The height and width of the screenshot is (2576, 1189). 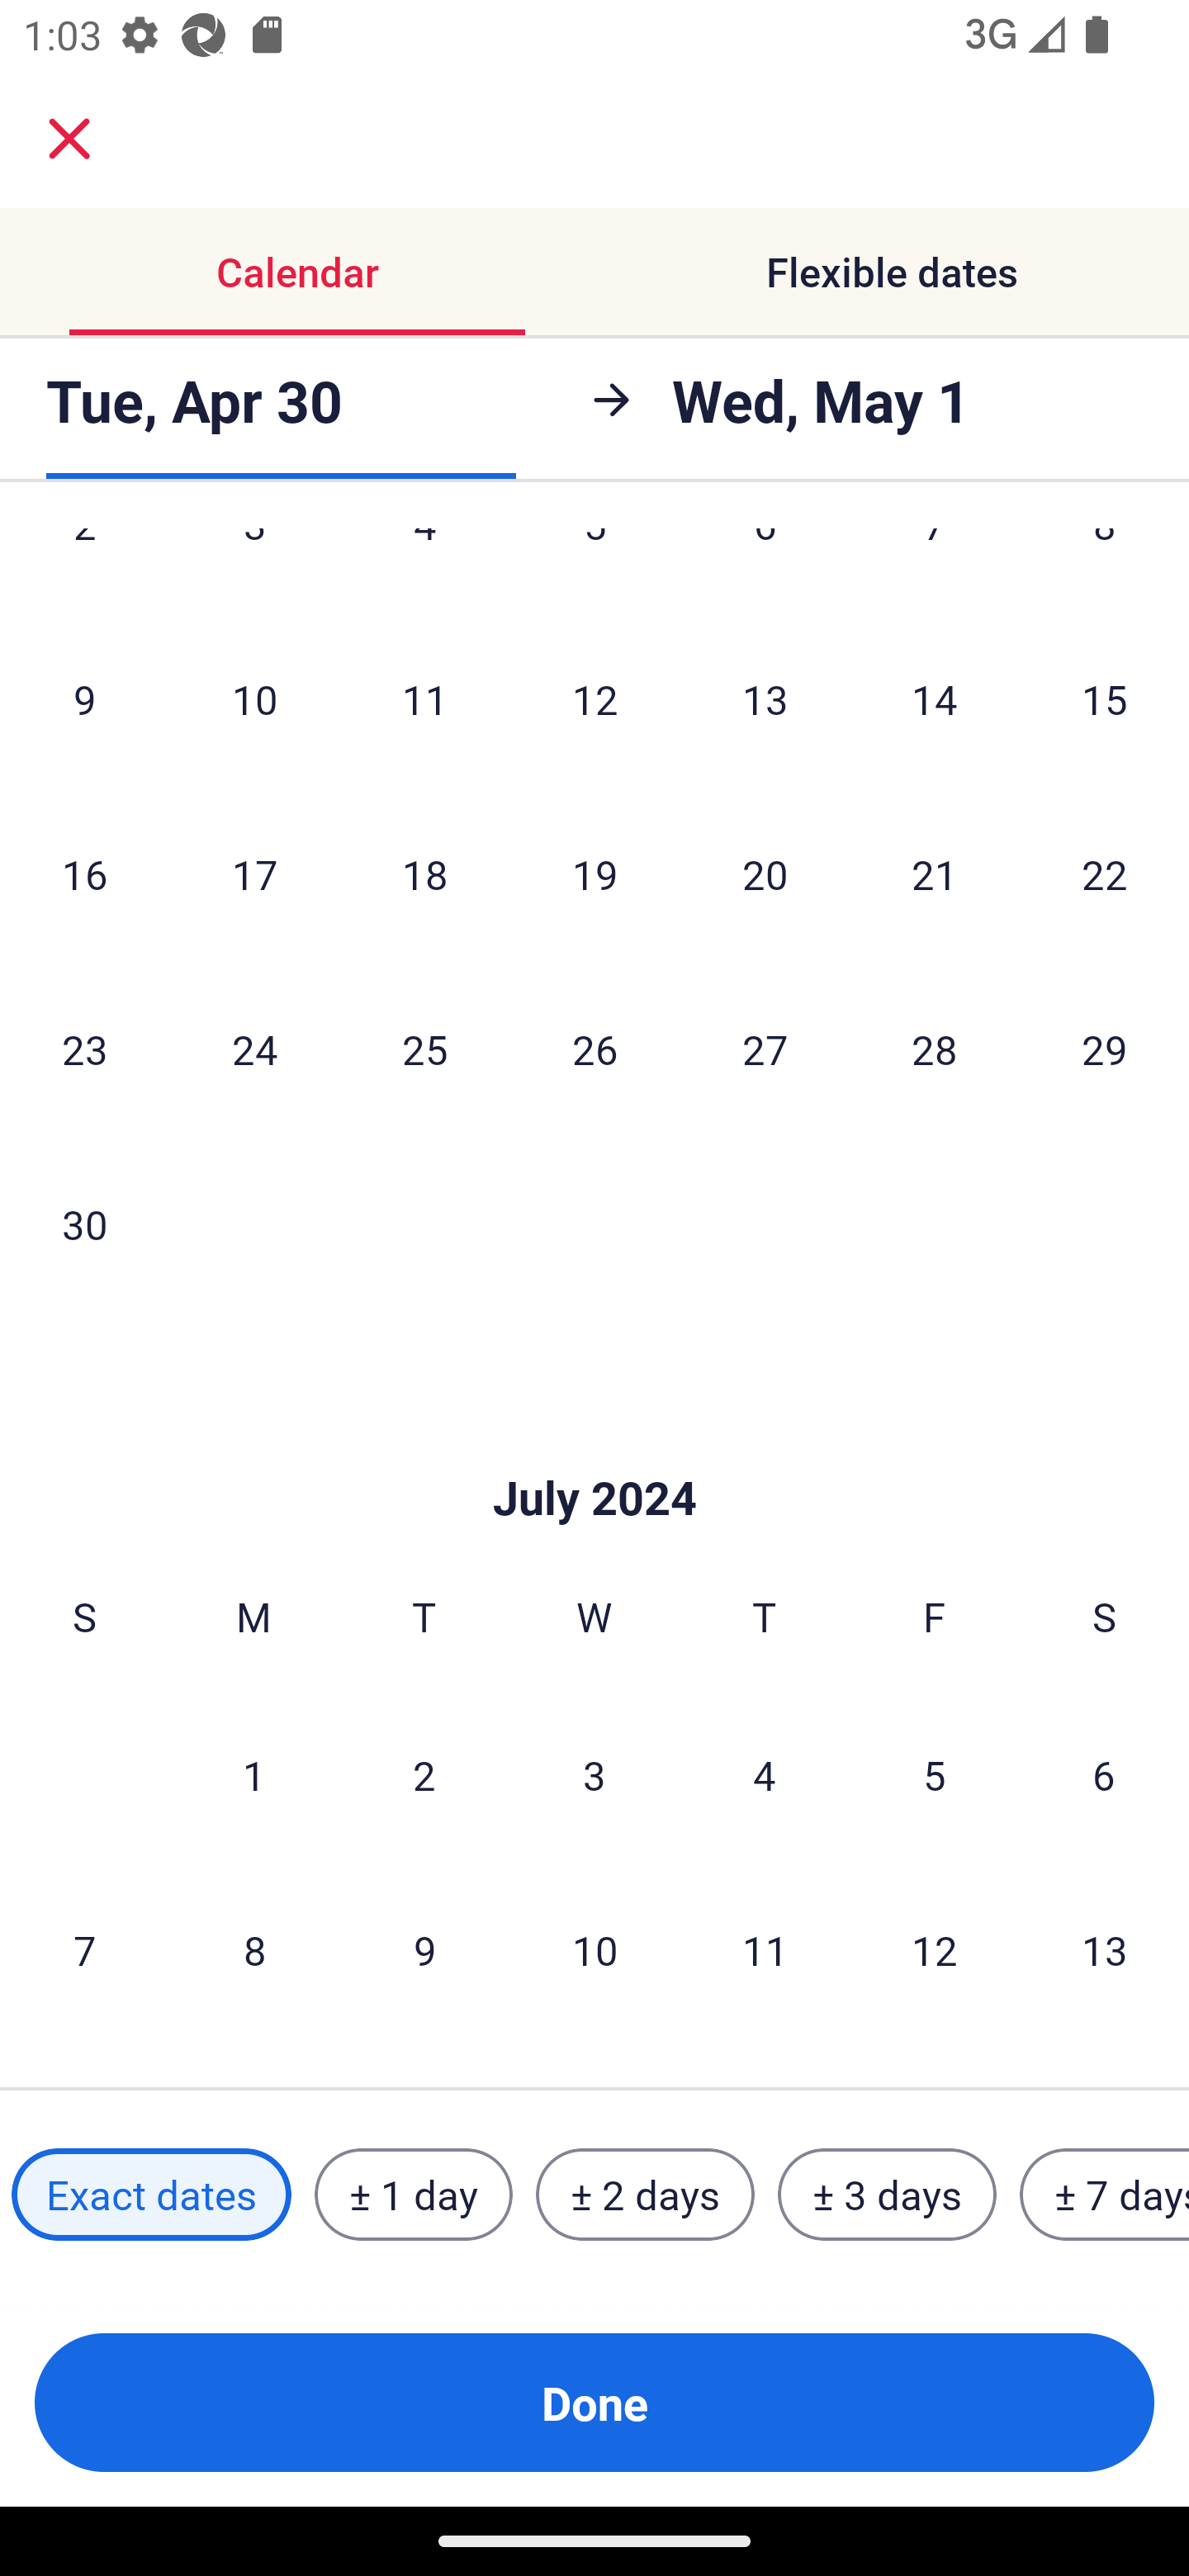 What do you see at coordinates (424, 698) in the screenshot?
I see `11 Tuesday, June 11, 2024` at bounding box center [424, 698].